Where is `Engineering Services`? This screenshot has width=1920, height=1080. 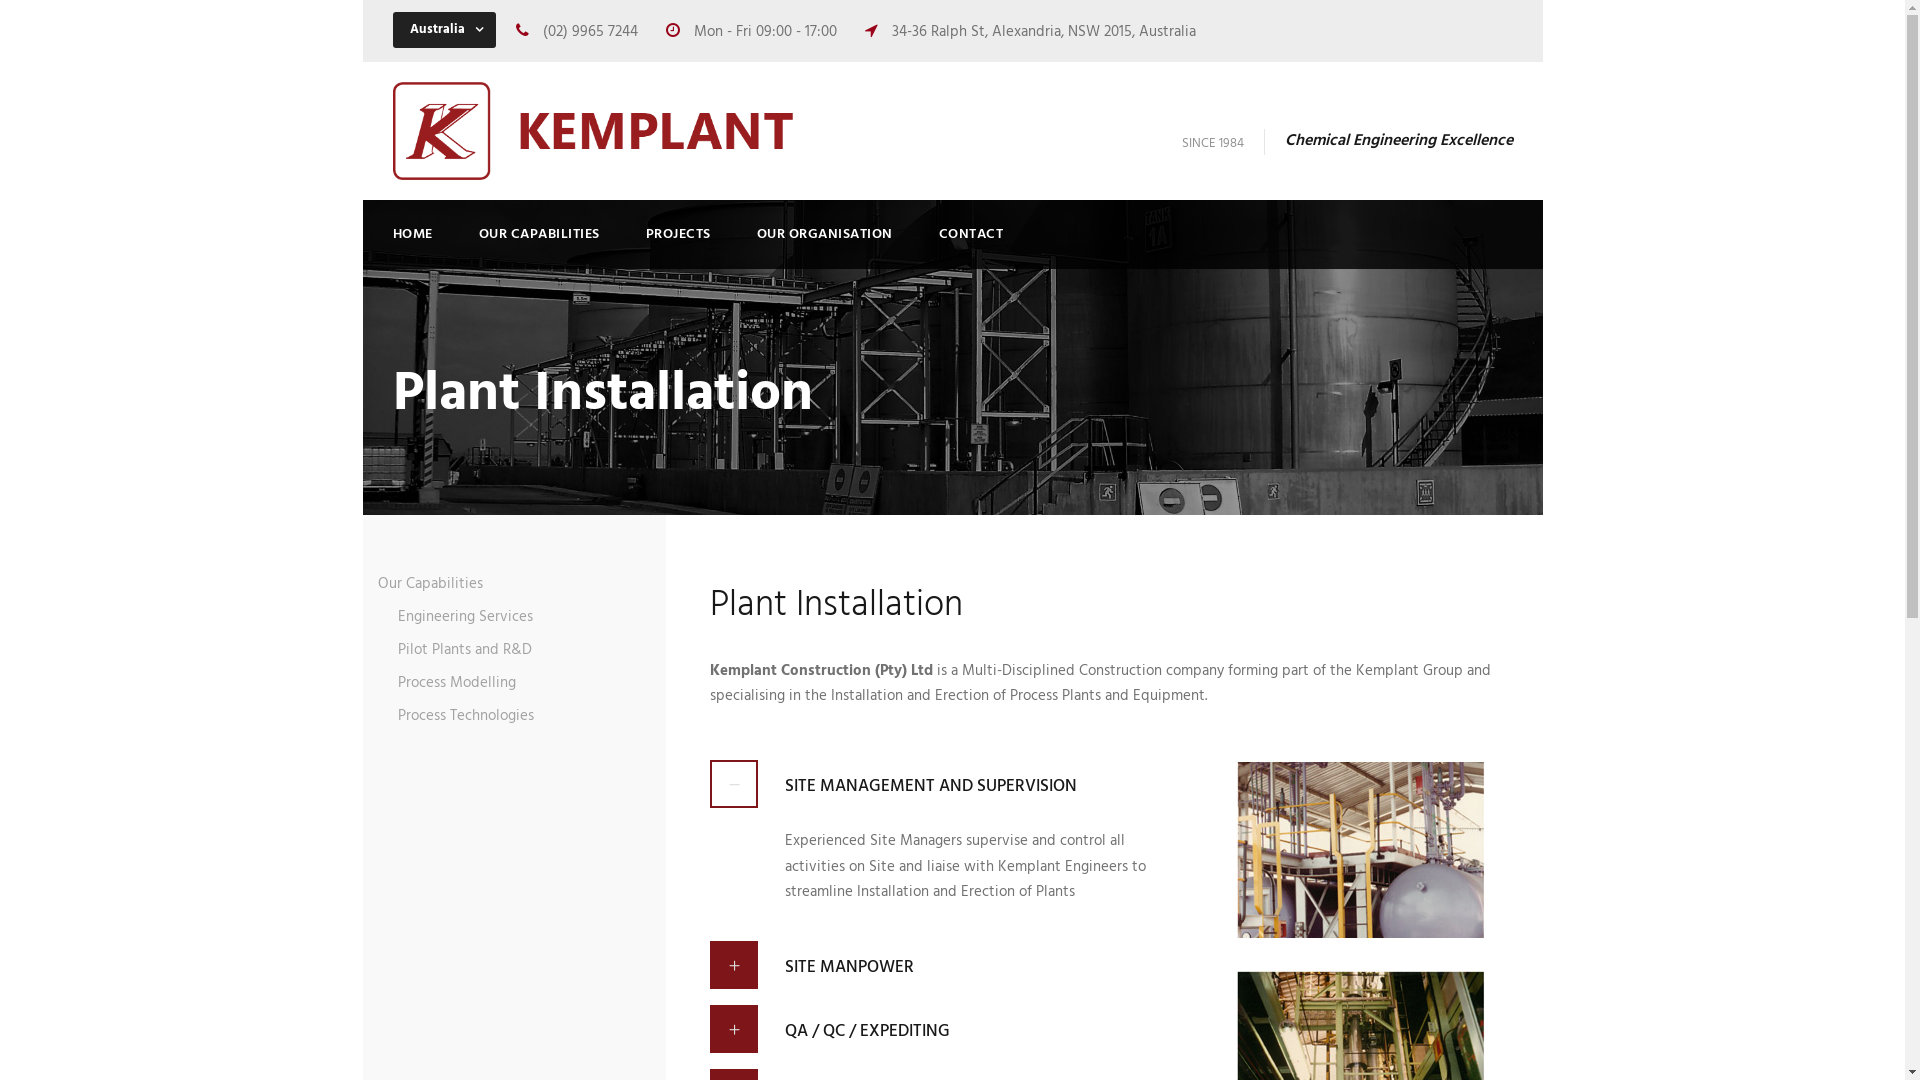 Engineering Services is located at coordinates (466, 617).